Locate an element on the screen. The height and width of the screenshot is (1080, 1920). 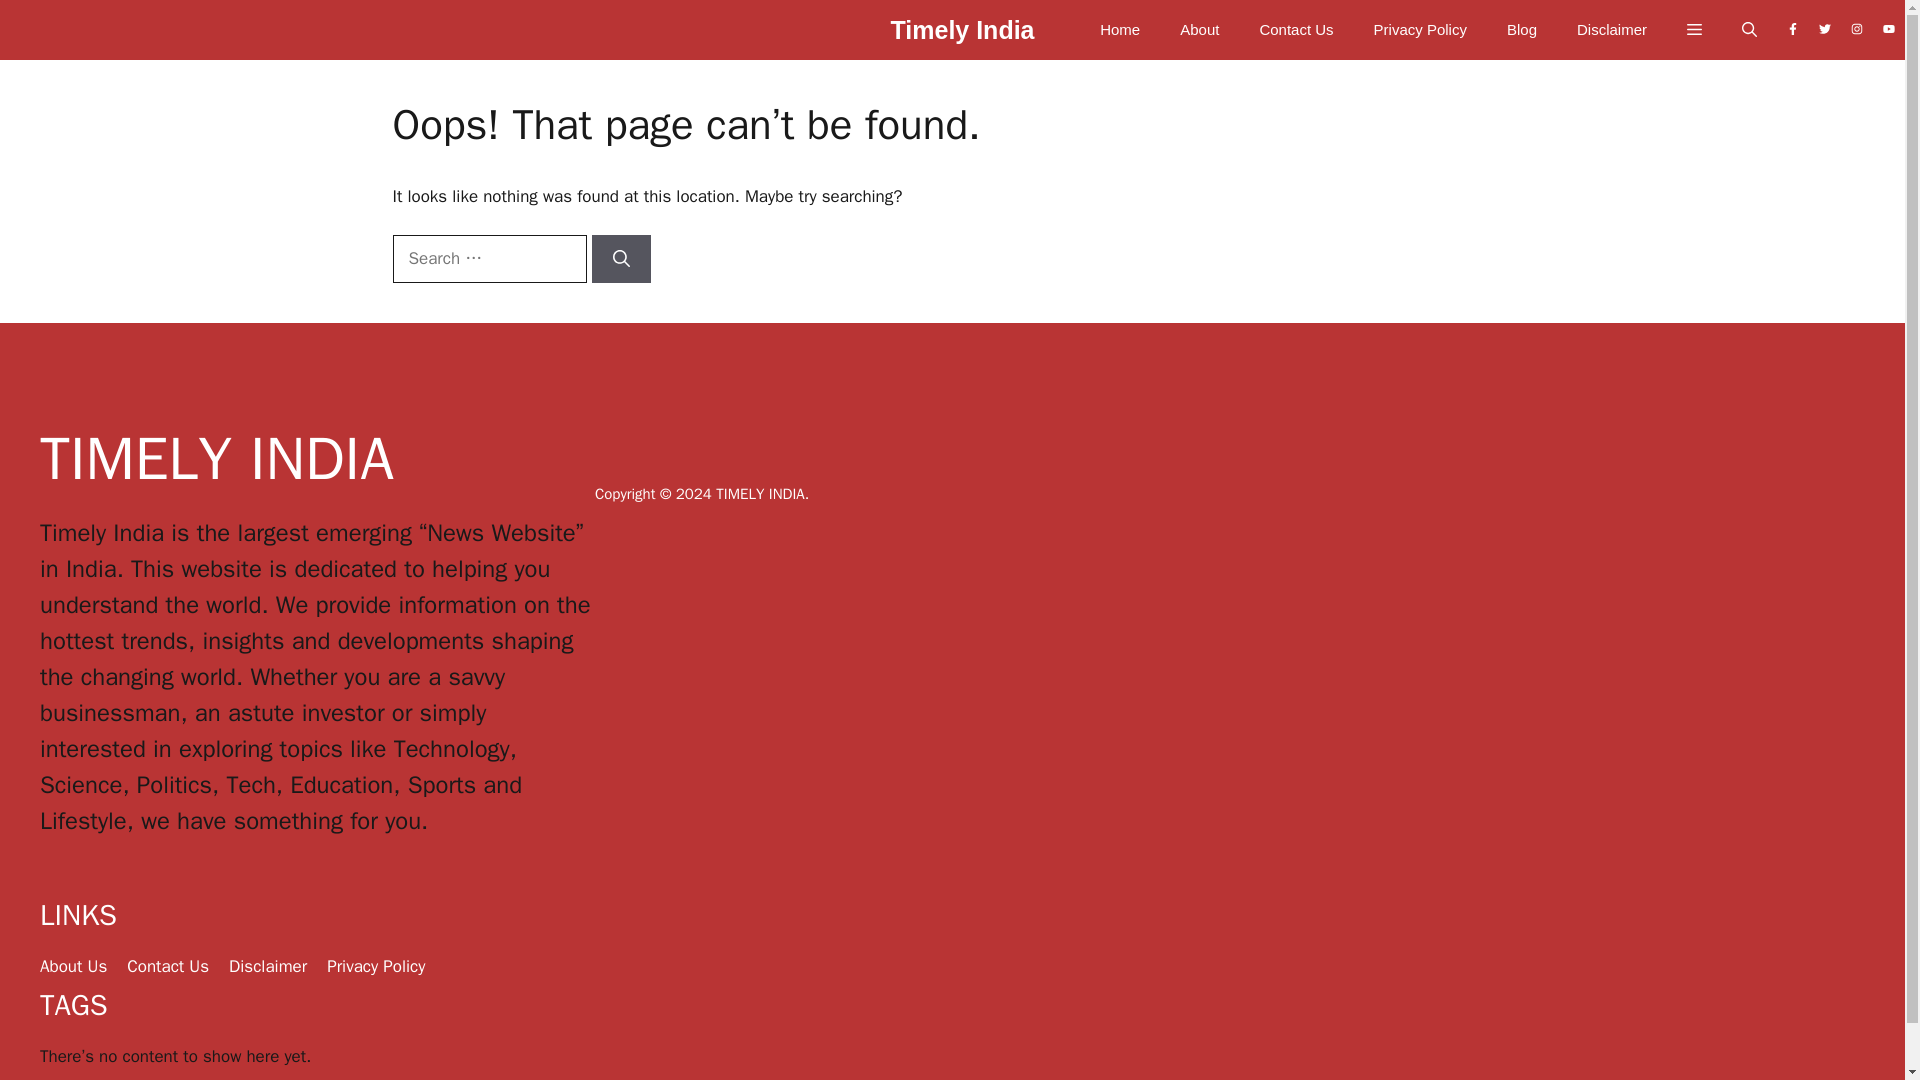
Timely India is located at coordinates (962, 35).